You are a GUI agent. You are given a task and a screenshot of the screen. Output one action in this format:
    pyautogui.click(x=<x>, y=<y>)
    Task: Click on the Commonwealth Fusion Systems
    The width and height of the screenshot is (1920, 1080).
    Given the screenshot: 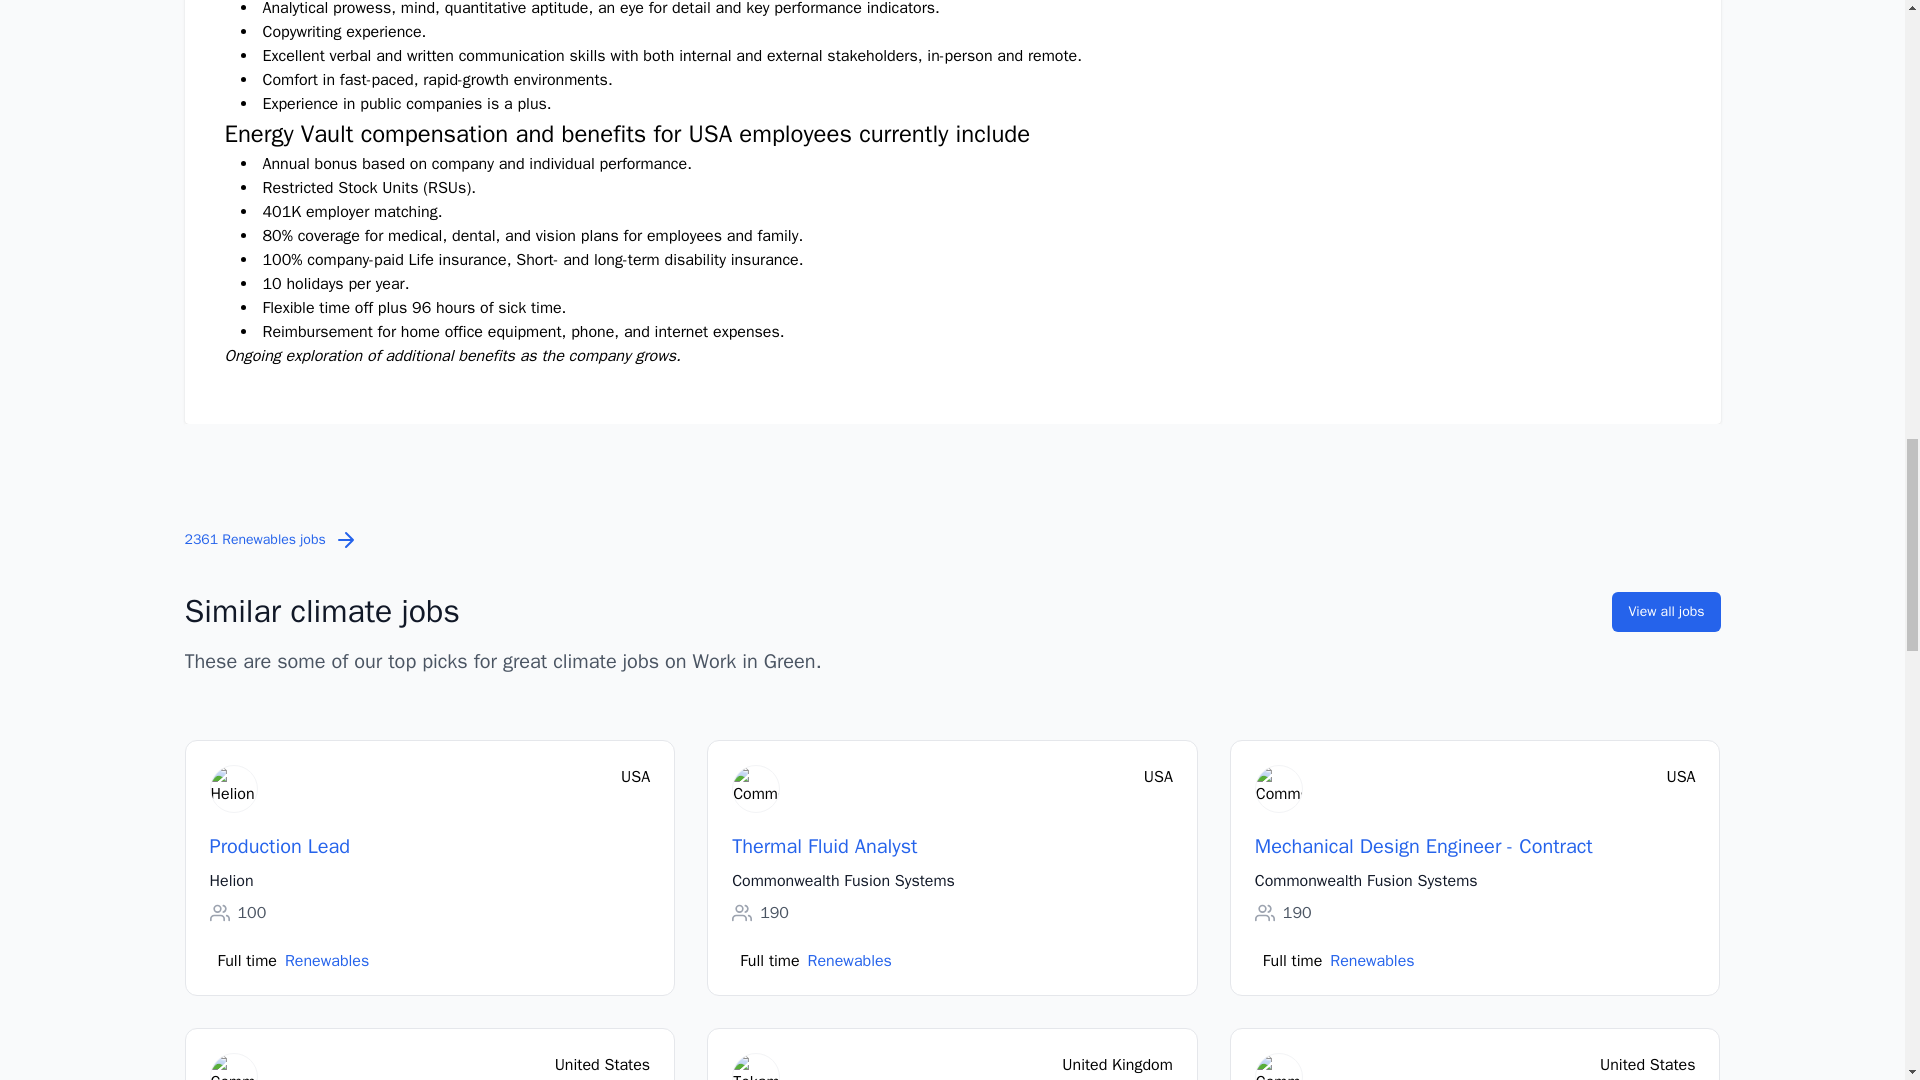 What is the action you would take?
    pyautogui.click(x=842, y=881)
    